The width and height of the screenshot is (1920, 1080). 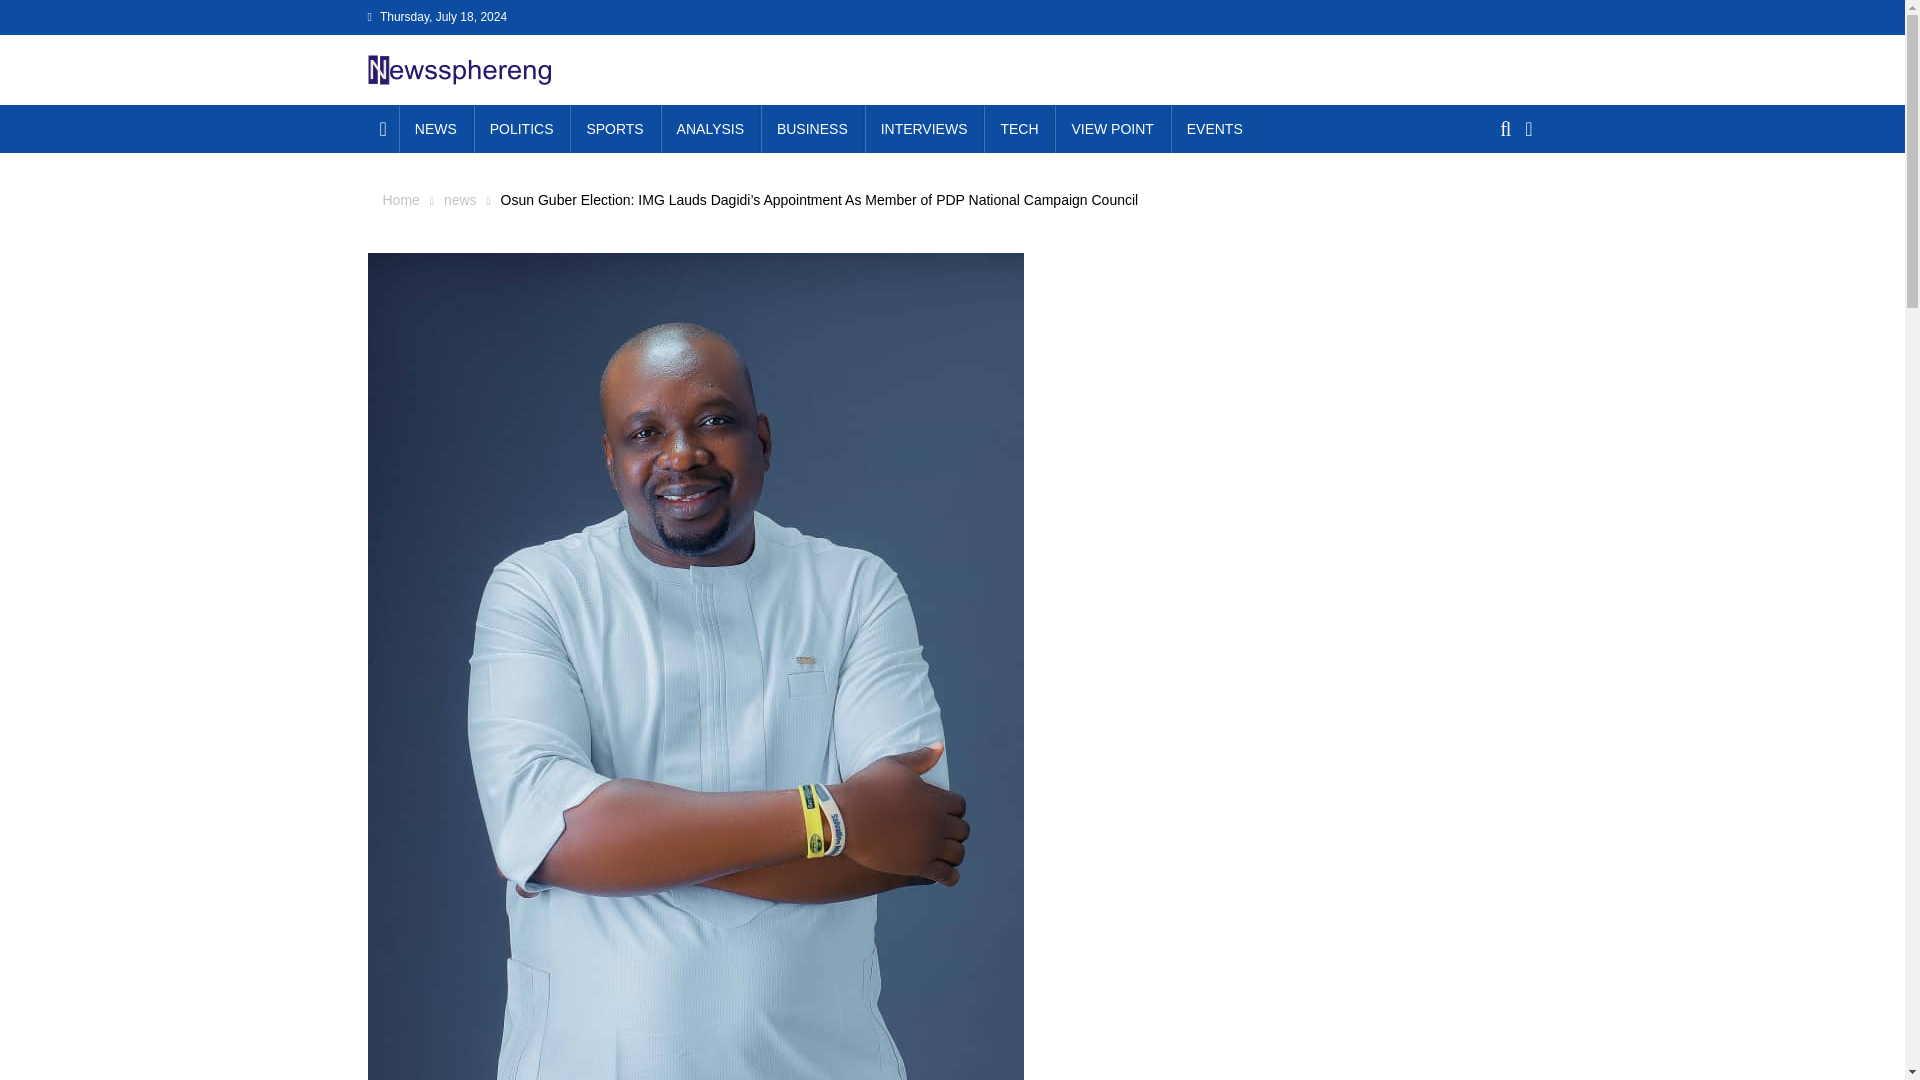 I want to click on EVENTS, so click(x=1215, y=128).